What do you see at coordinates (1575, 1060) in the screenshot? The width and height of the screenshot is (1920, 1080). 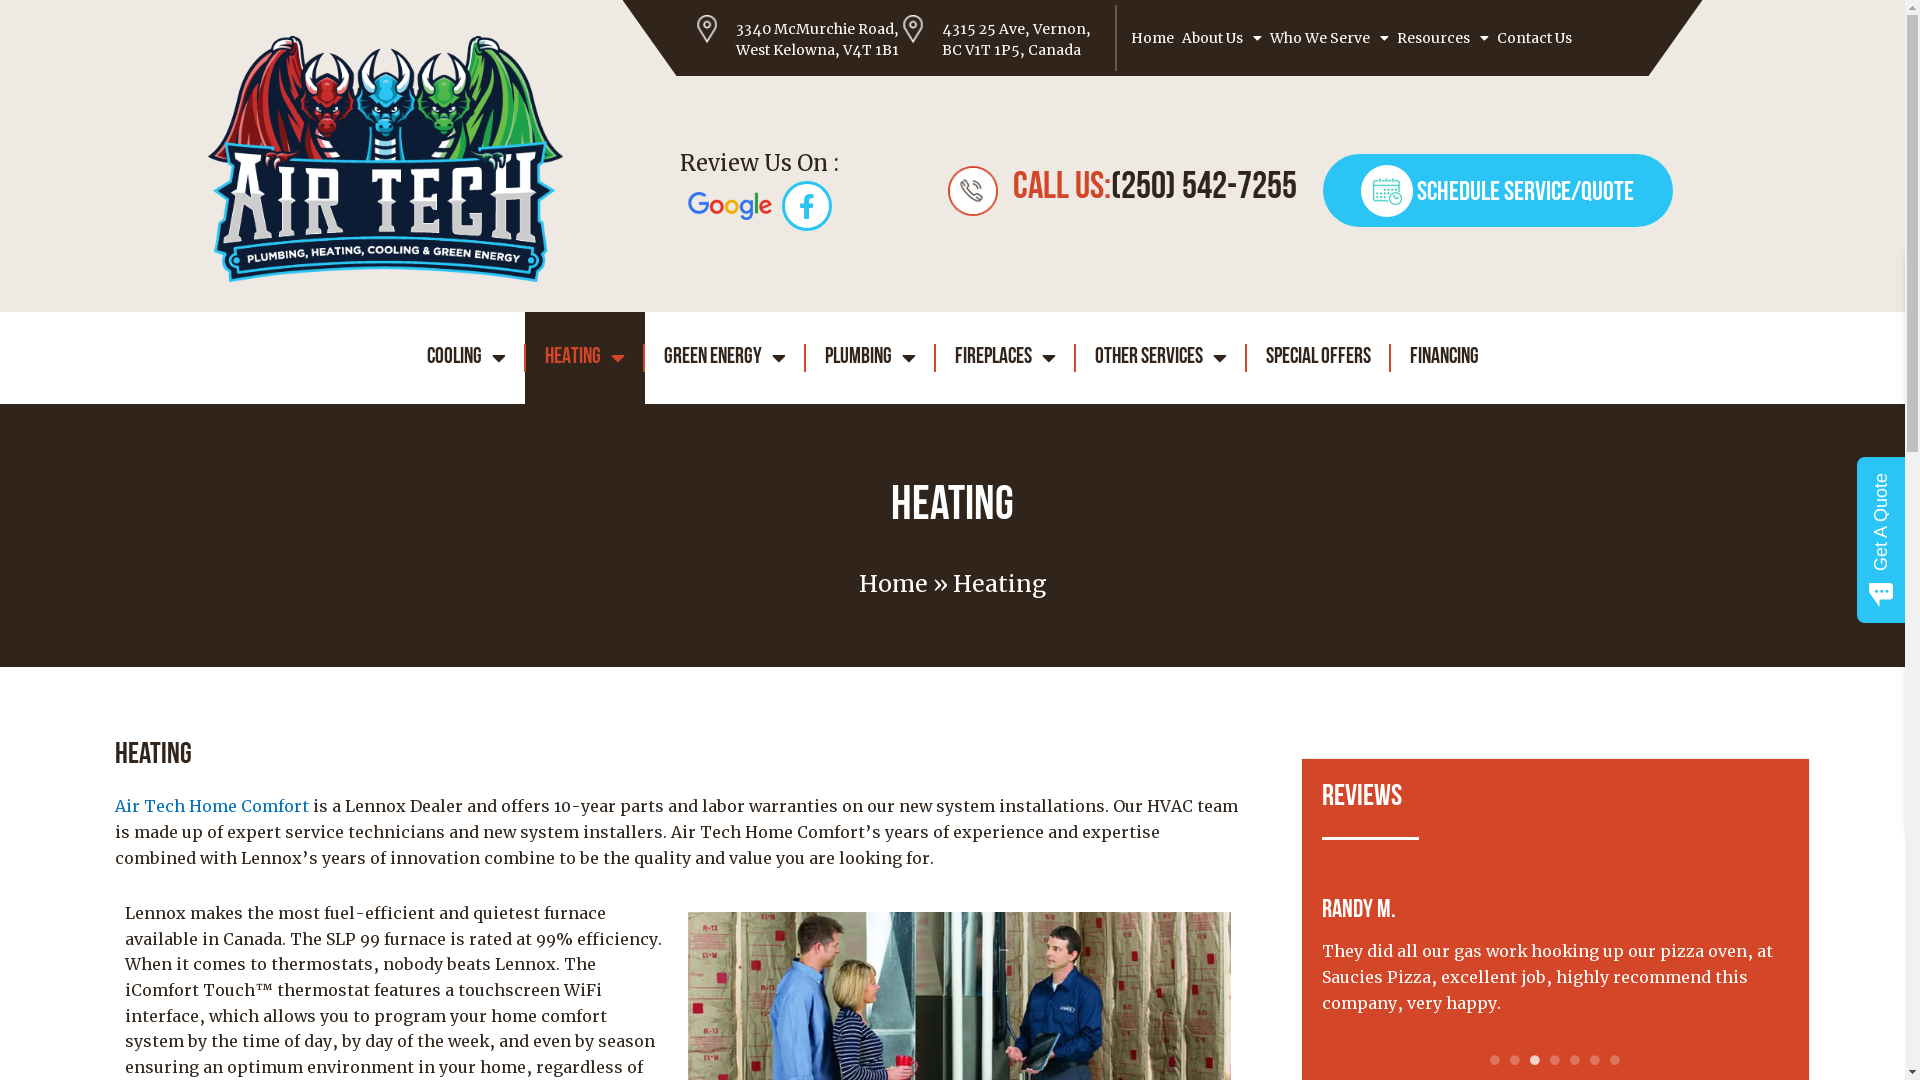 I see `5` at bounding box center [1575, 1060].